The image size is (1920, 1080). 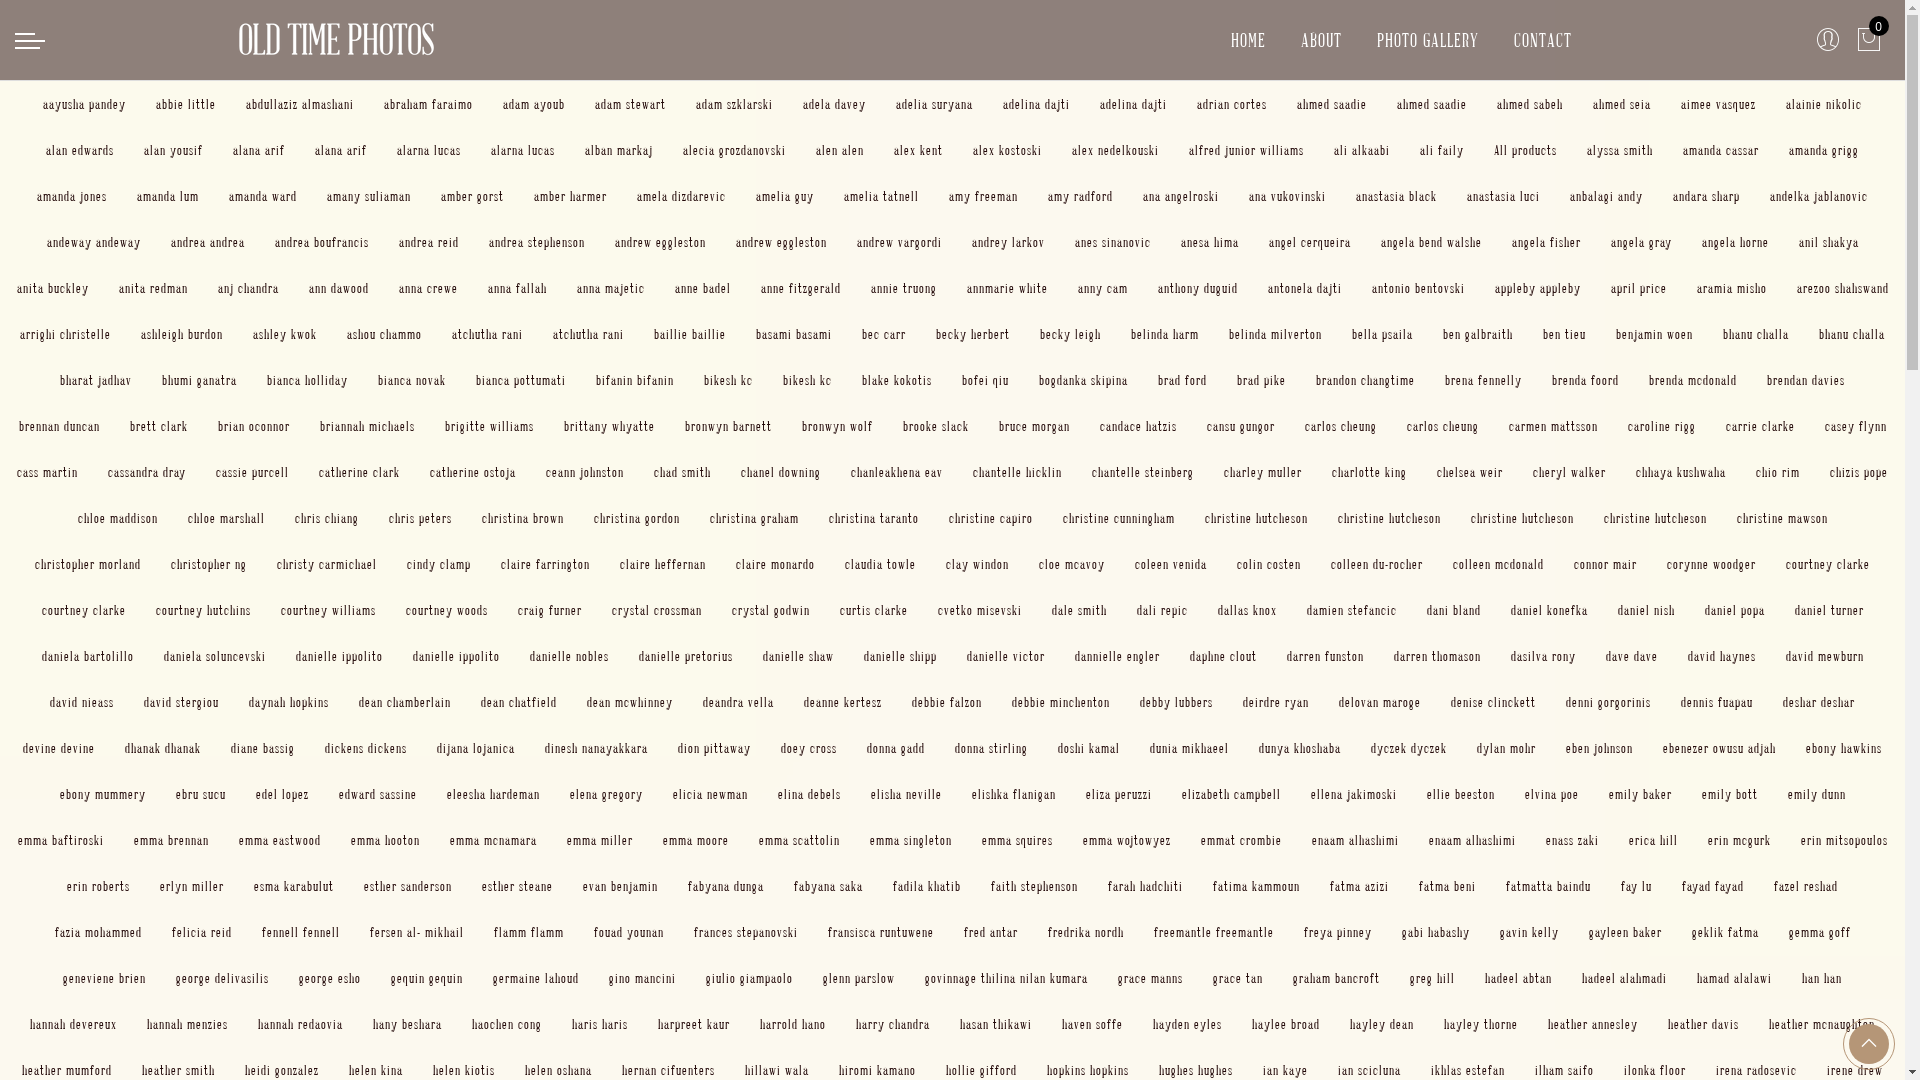 What do you see at coordinates (147, 472) in the screenshot?
I see `cassandra dray` at bounding box center [147, 472].